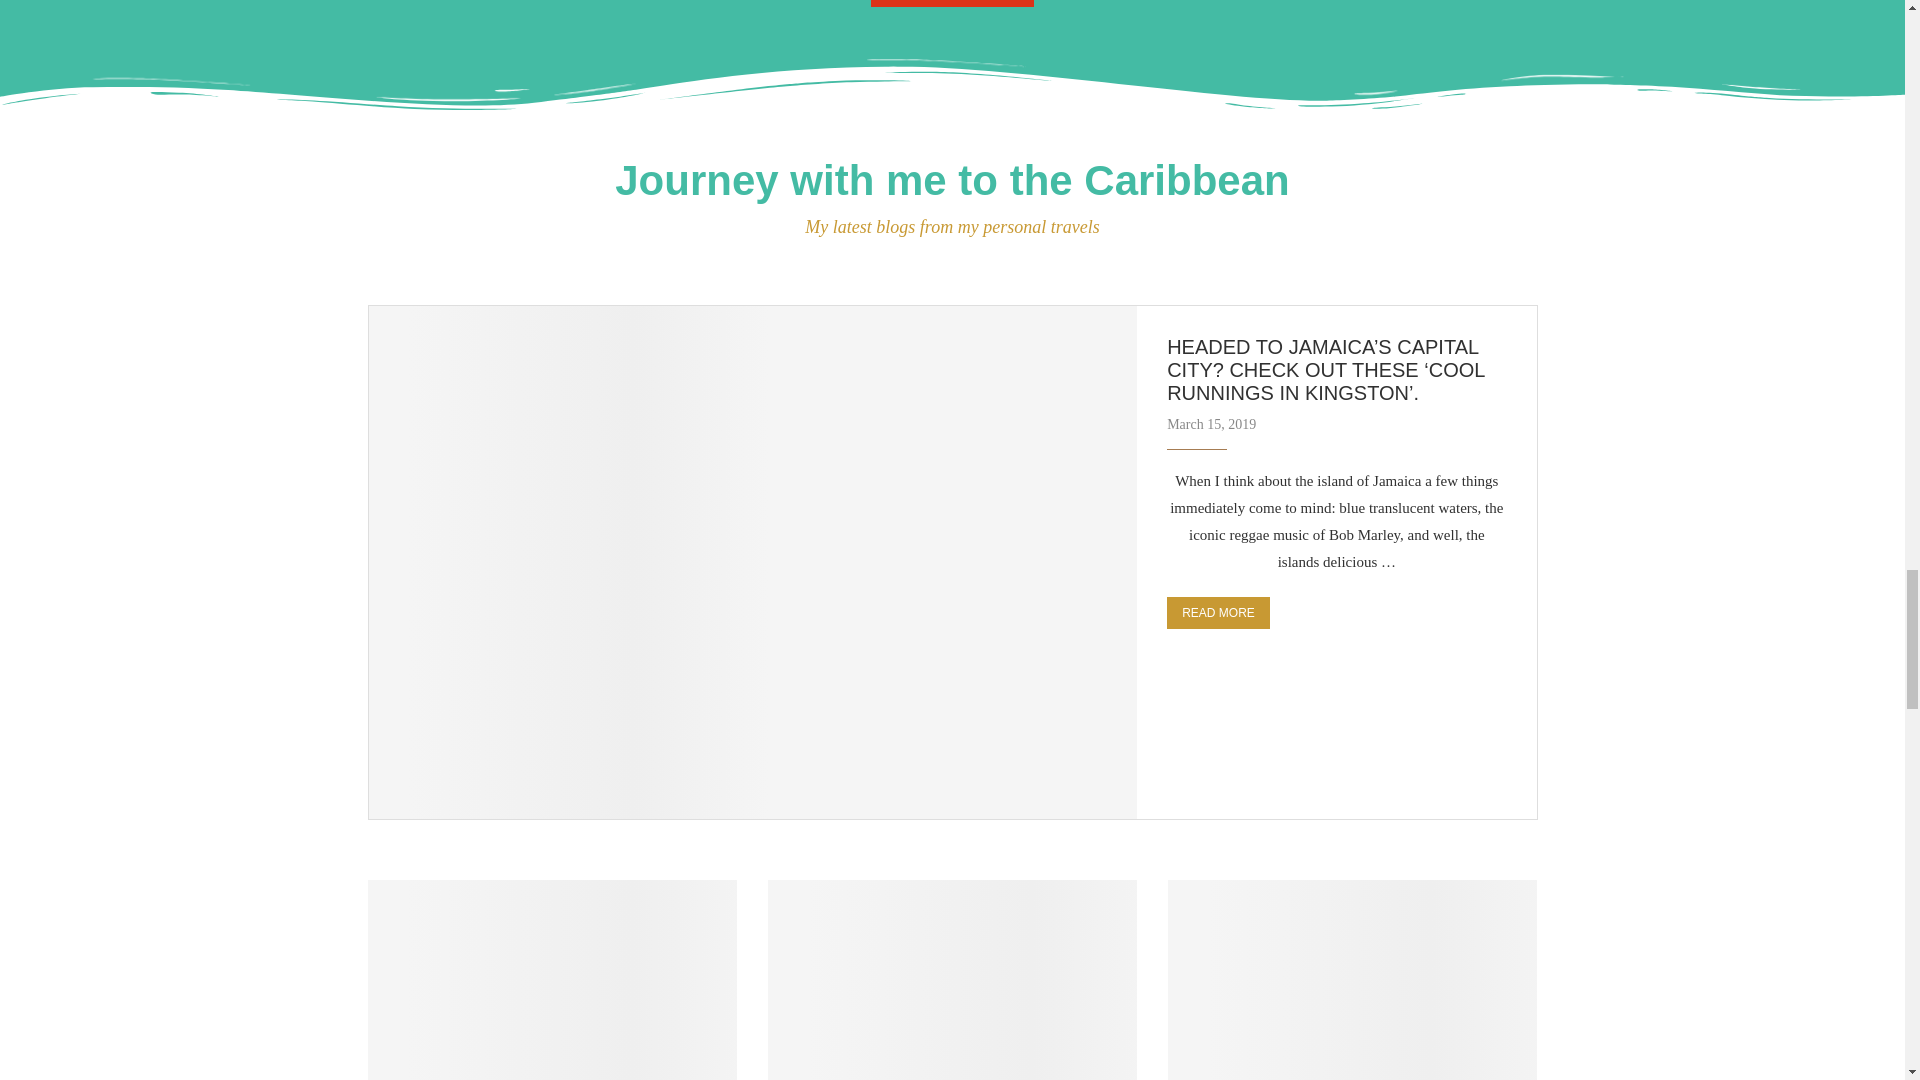  What do you see at coordinates (552, 980) in the screenshot?
I see `Cuba is calling. Here why you should answer the call.` at bounding box center [552, 980].